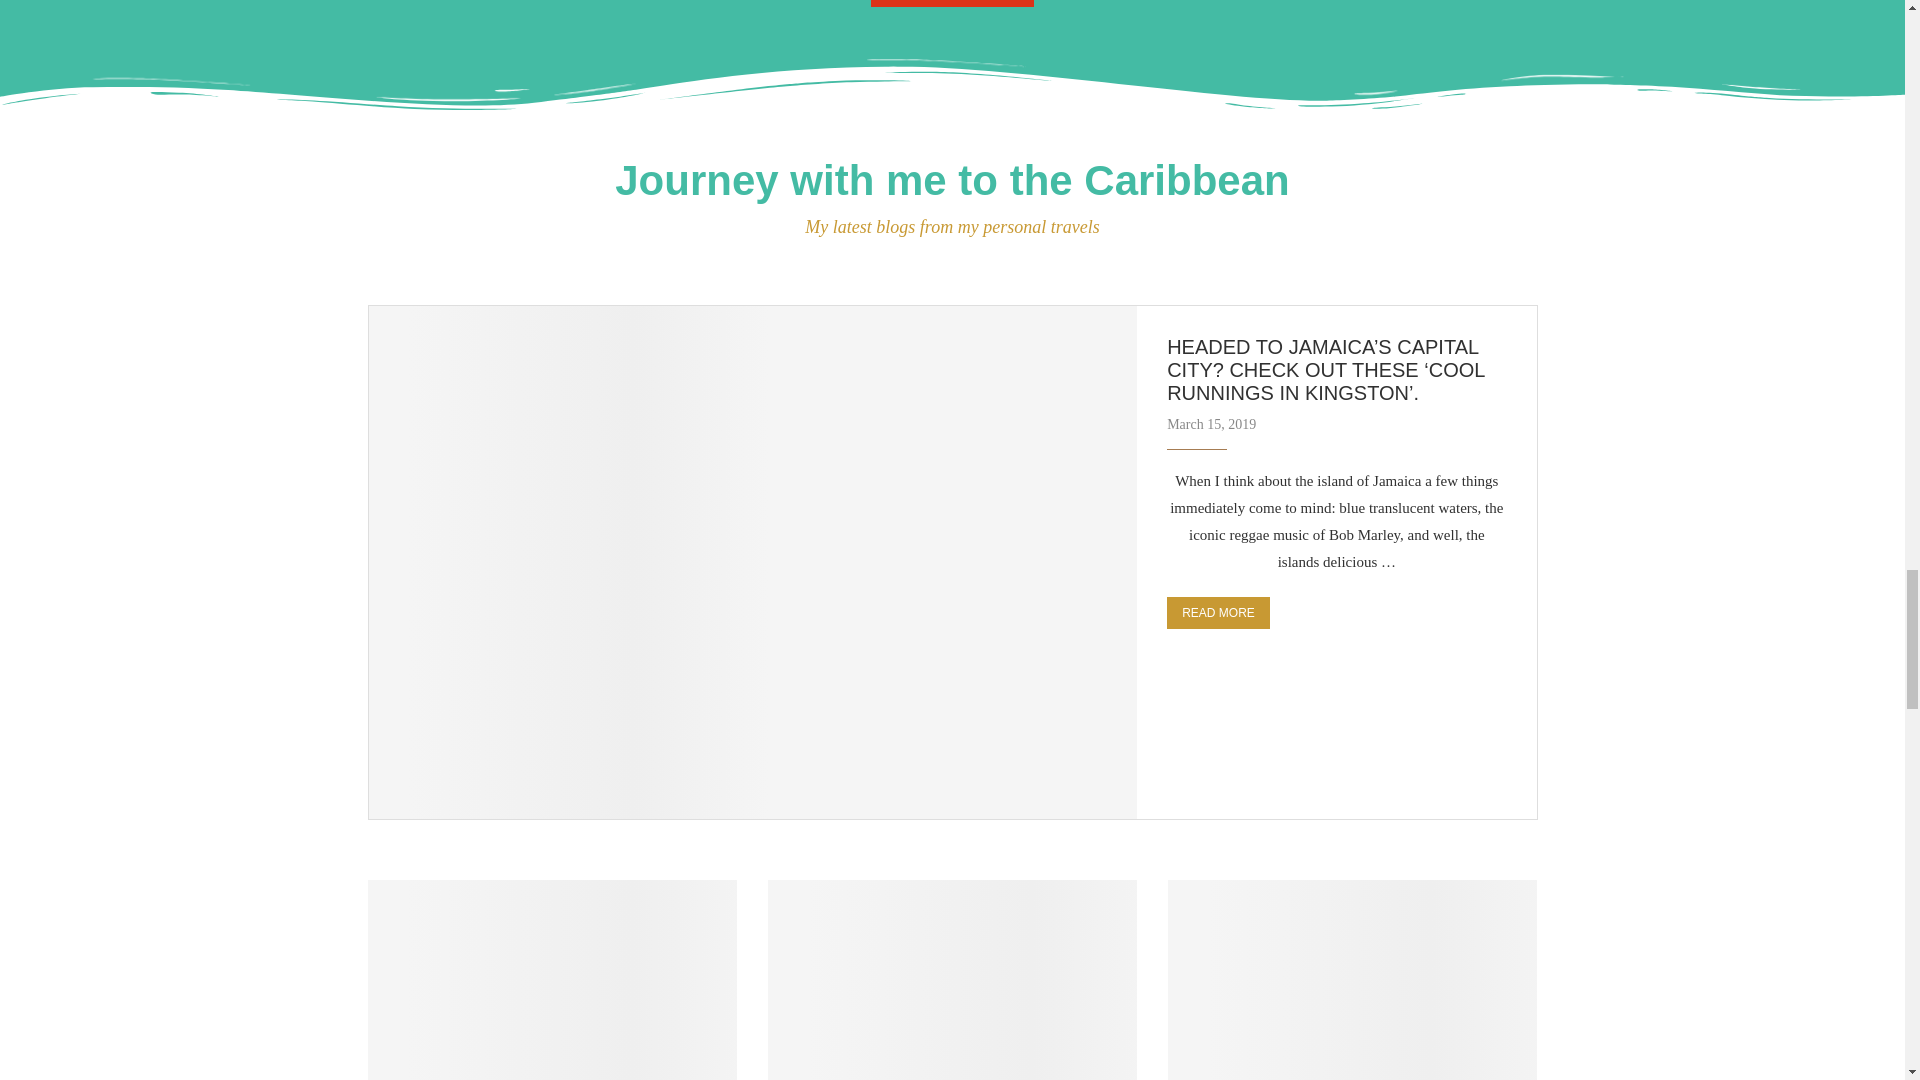  What do you see at coordinates (552, 980) in the screenshot?
I see `Cuba is calling. Here why you should answer the call.` at bounding box center [552, 980].